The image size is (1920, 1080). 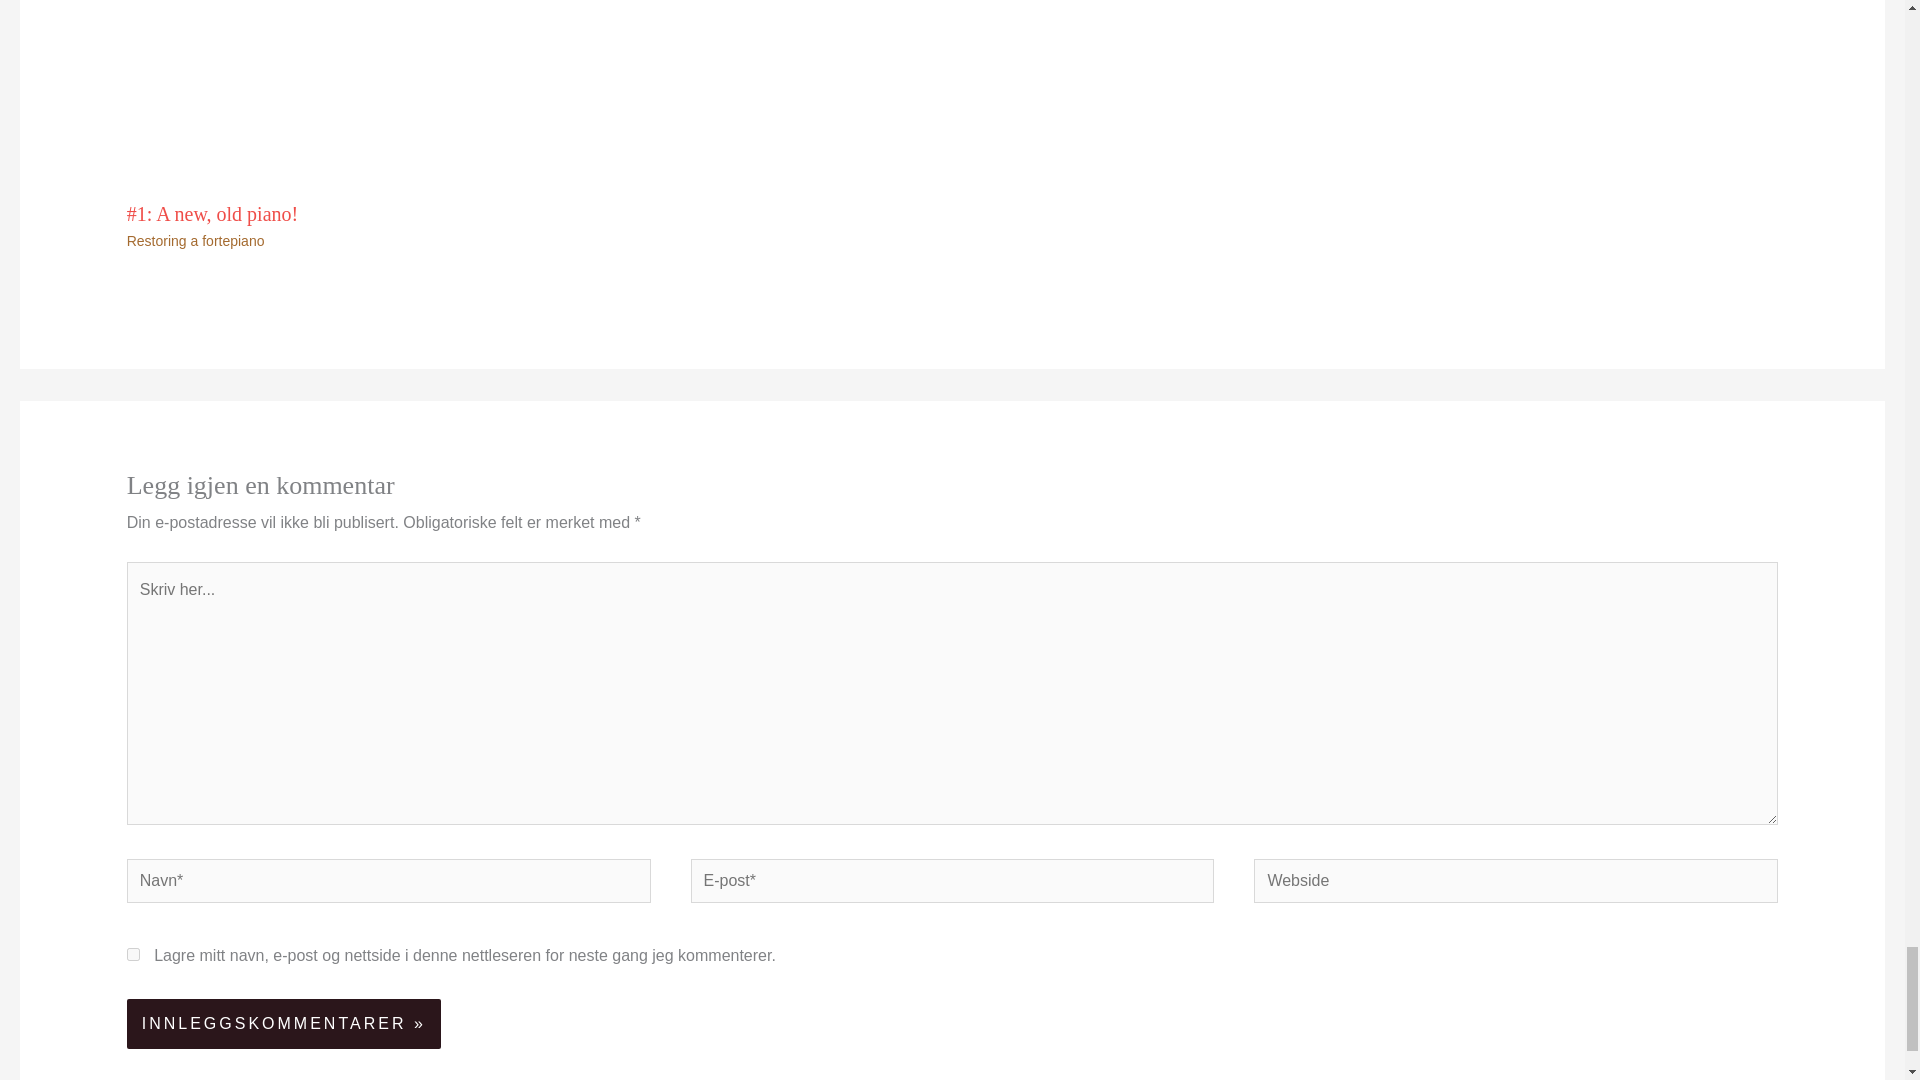 I want to click on yes, so click(x=133, y=954).